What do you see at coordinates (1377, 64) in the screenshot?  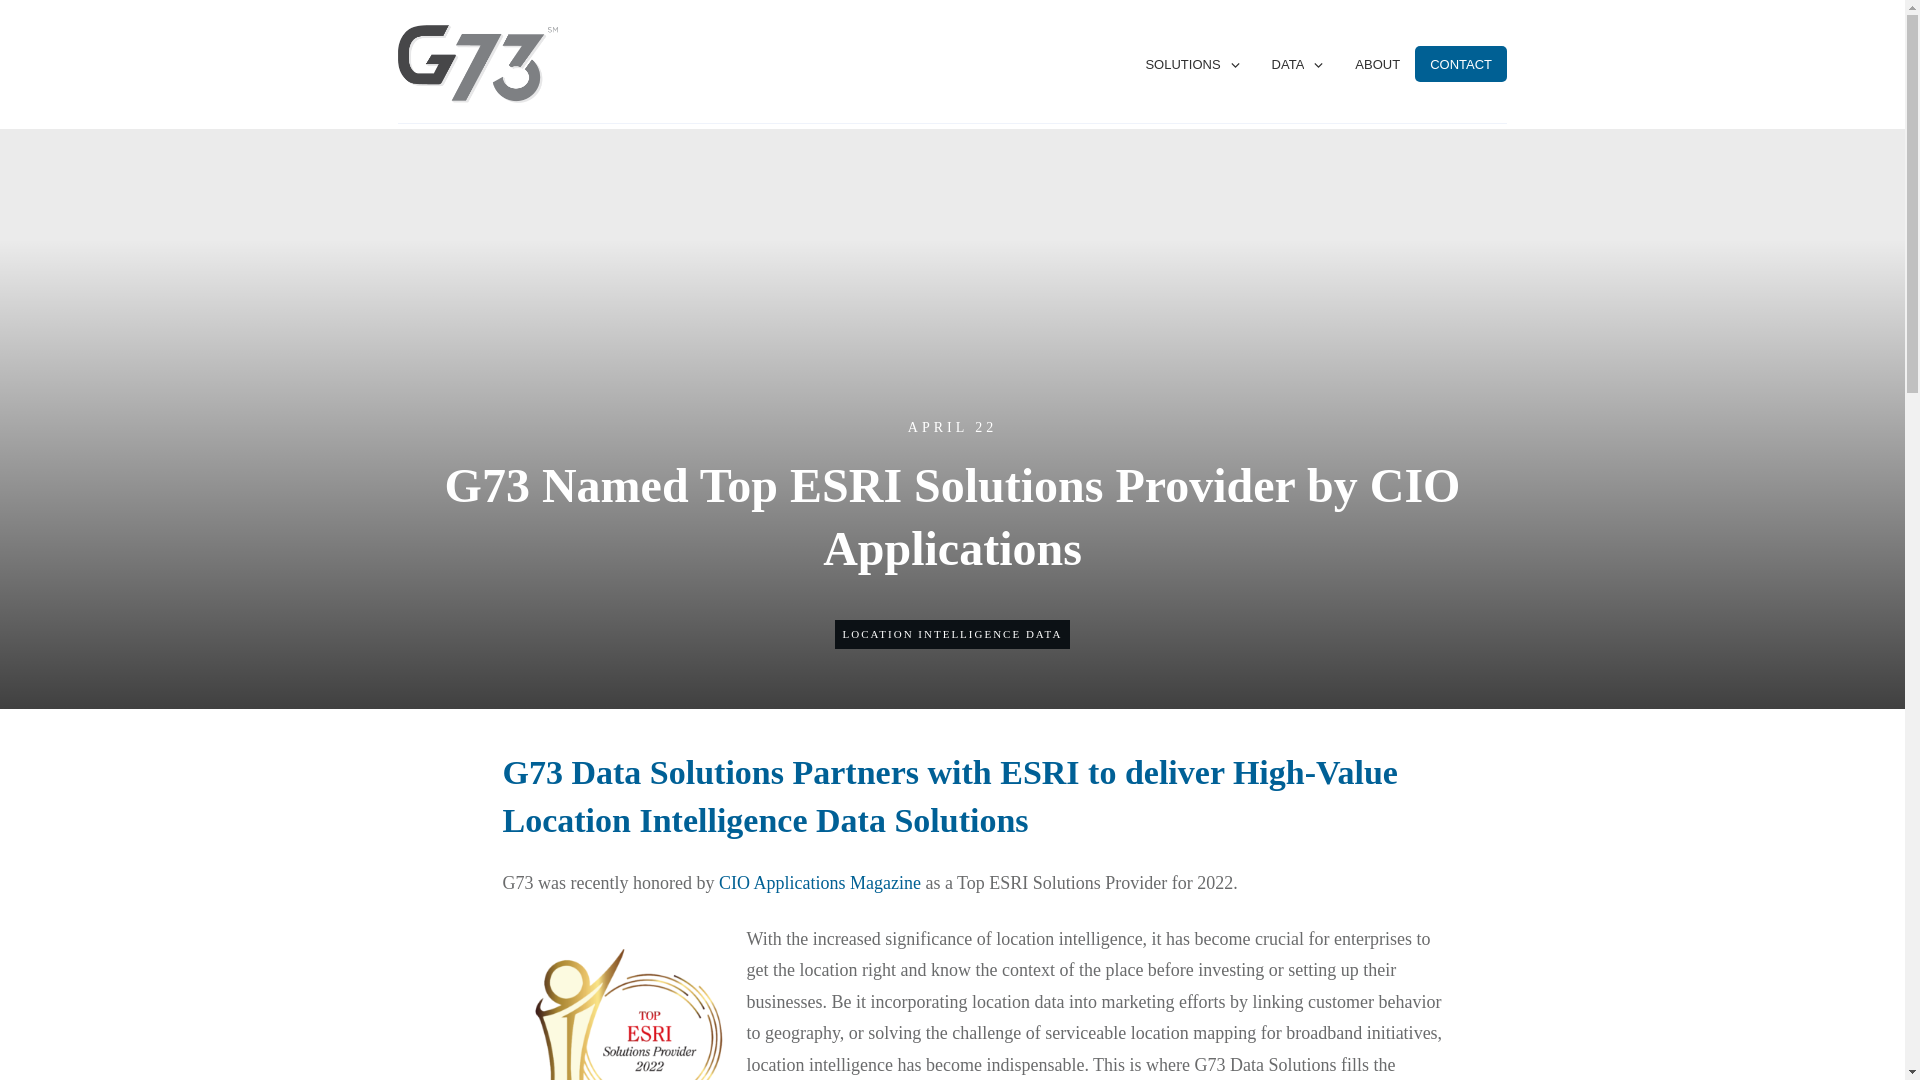 I see `ABOUT` at bounding box center [1377, 64].